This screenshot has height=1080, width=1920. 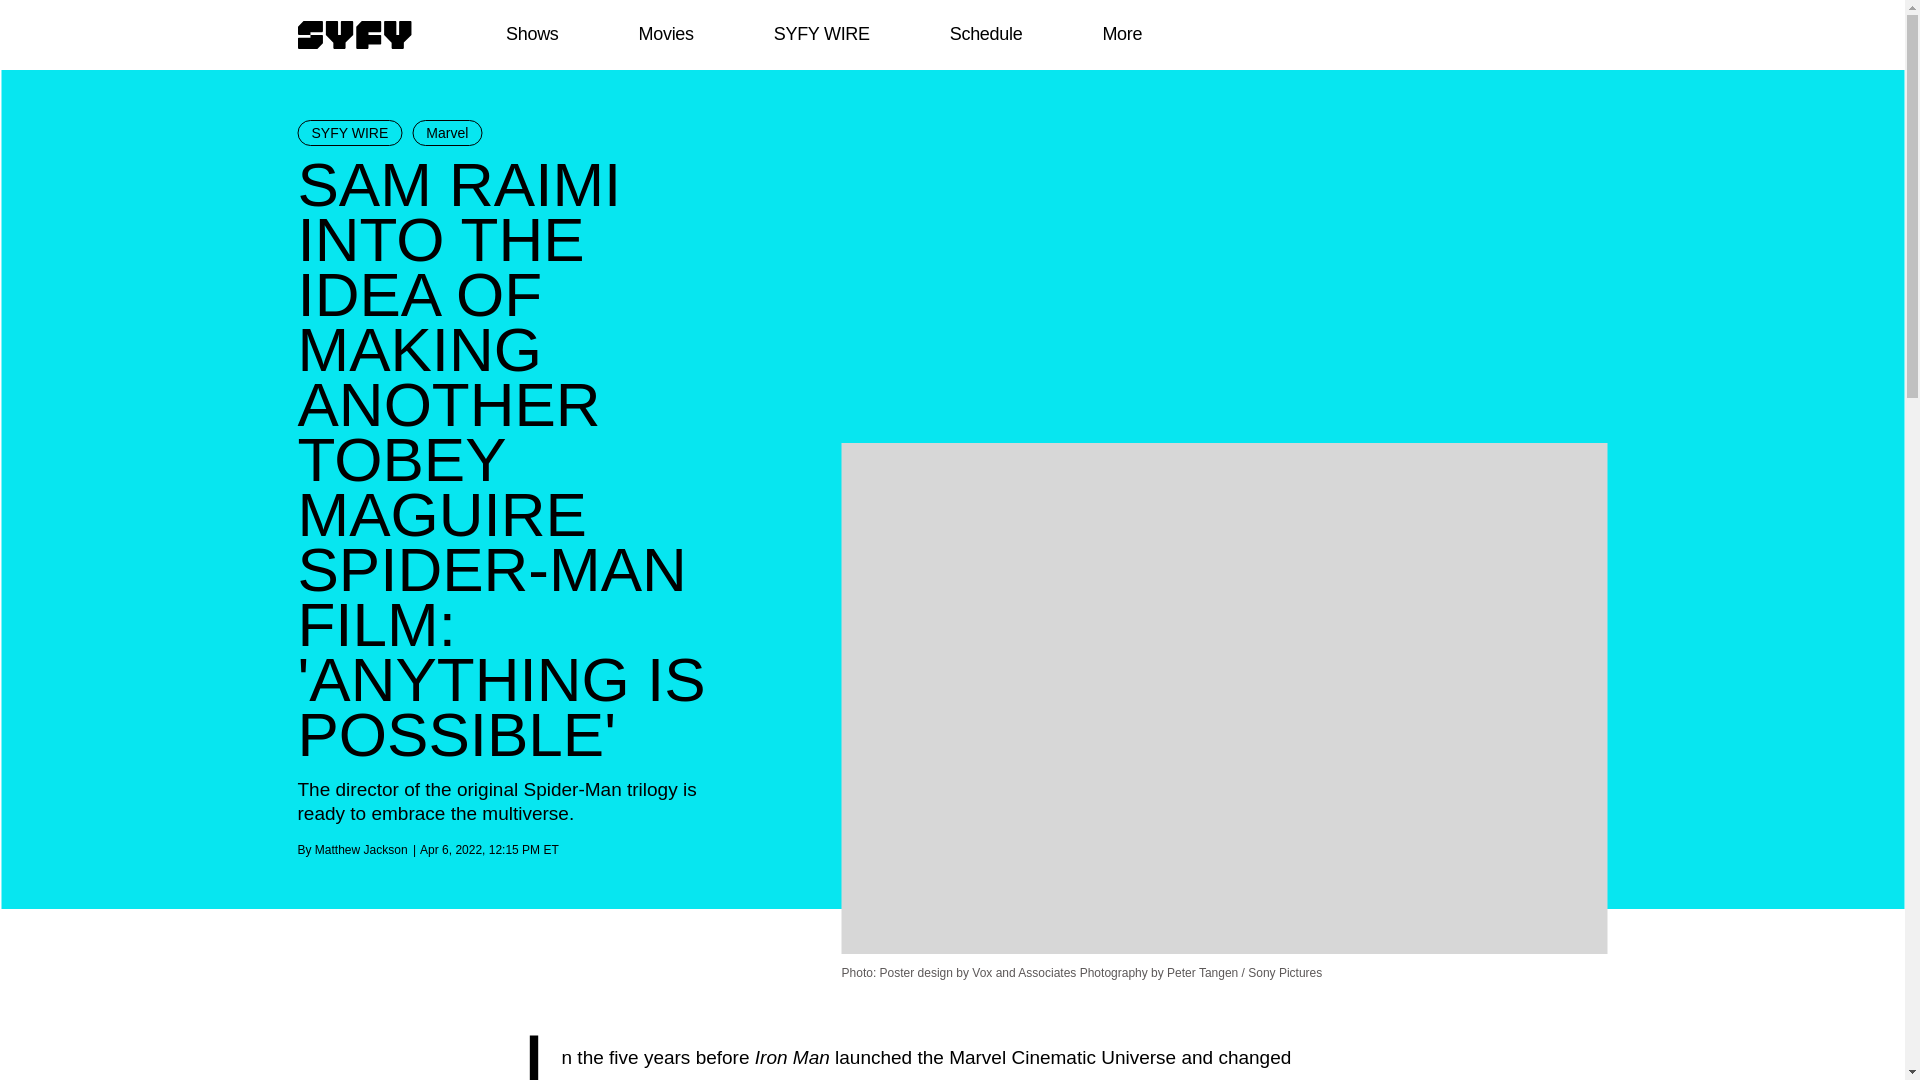 What do you see at coordinates (360, 850) in the screenshot?
I see `Matthew Jackson` at bounding box center [360, 850].